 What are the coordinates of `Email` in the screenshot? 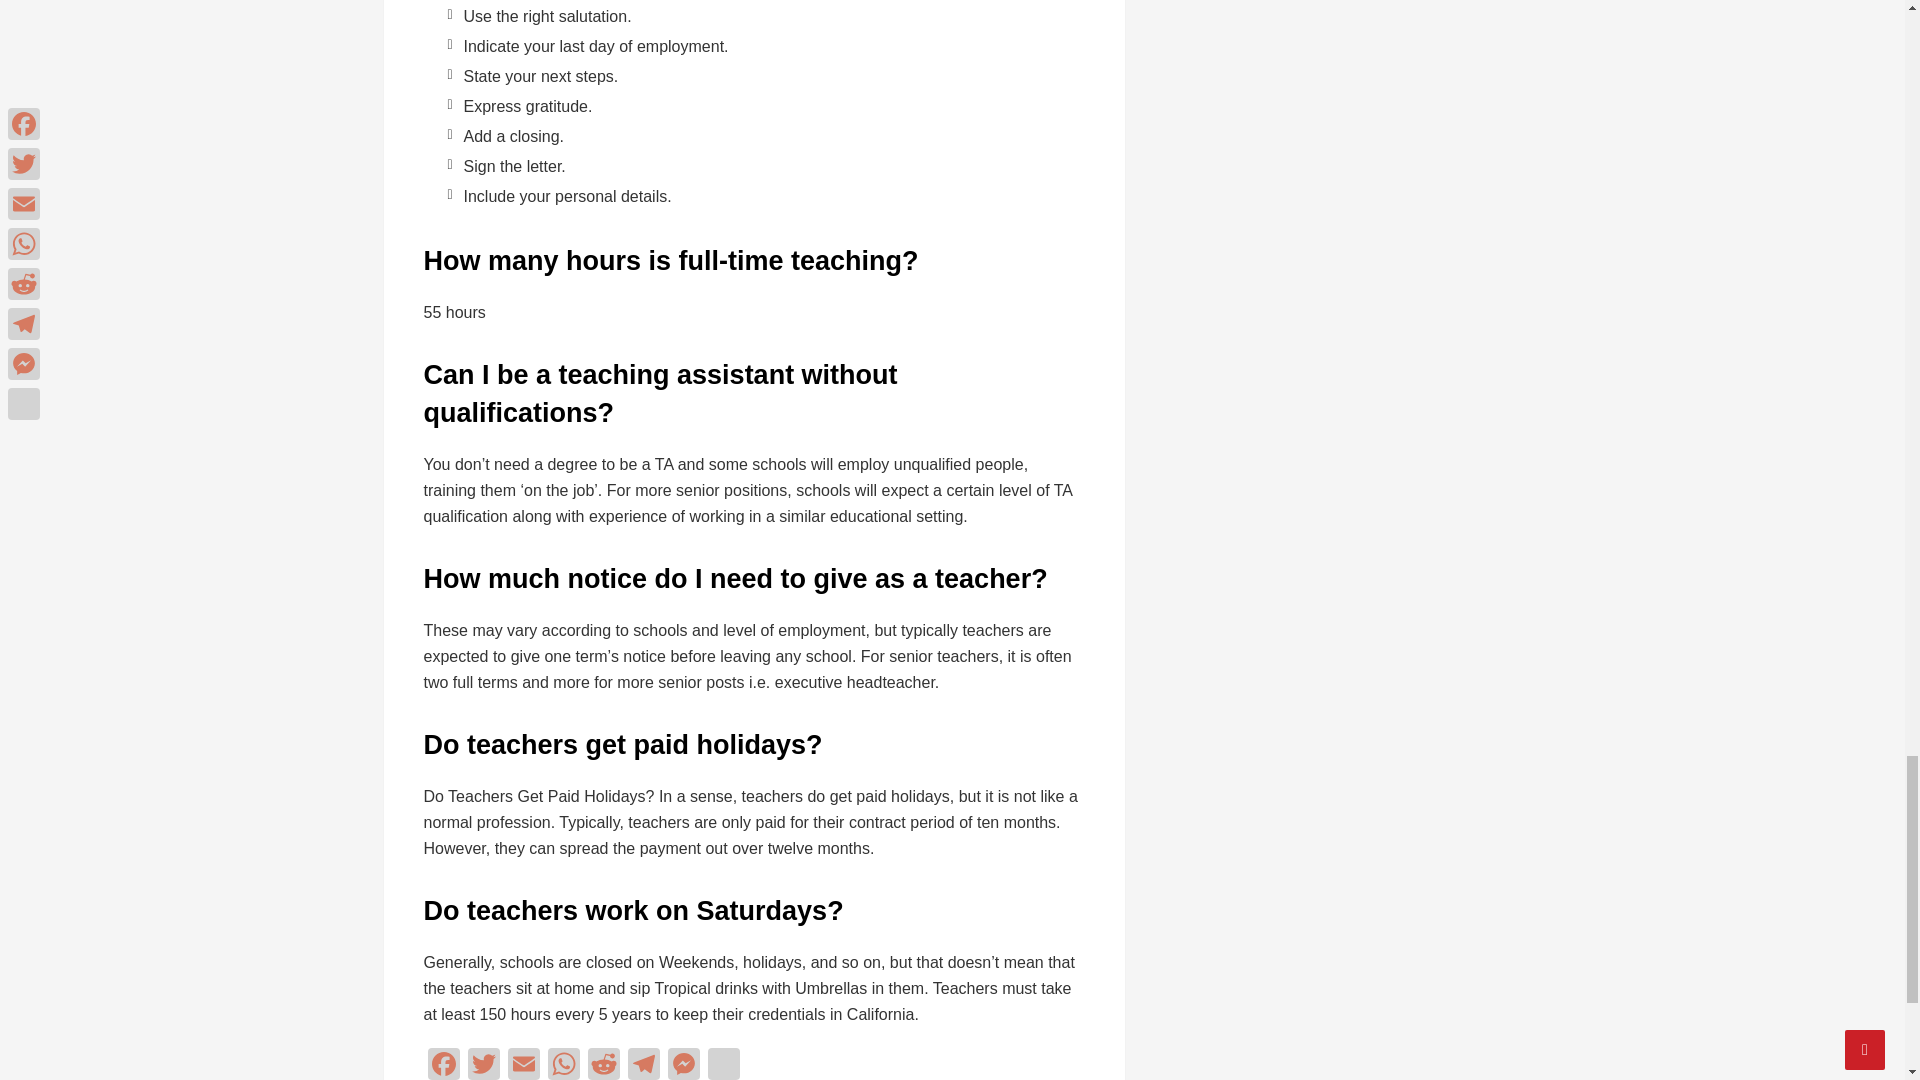 It's located at (523, 1064).